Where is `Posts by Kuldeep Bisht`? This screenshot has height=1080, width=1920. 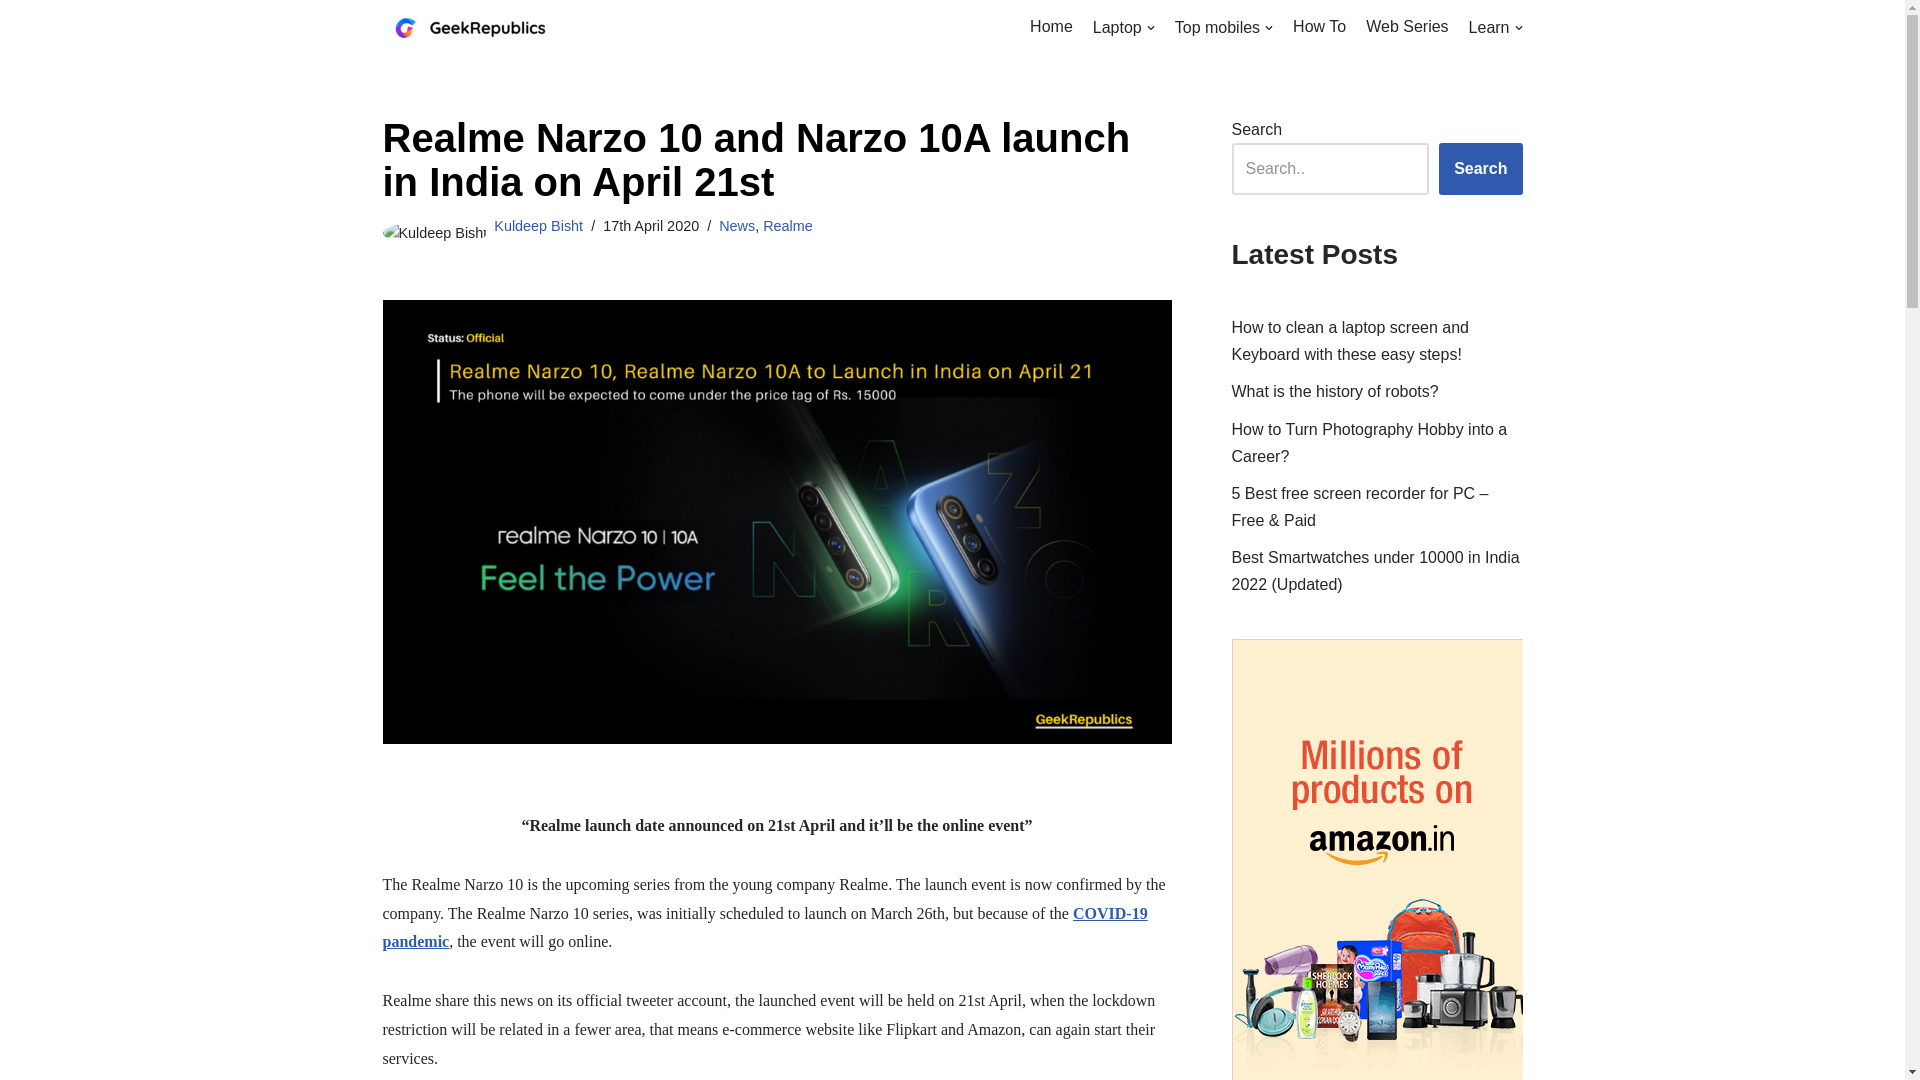
Posts by Kuldeep Bisht is located at coordinates (538, 226).